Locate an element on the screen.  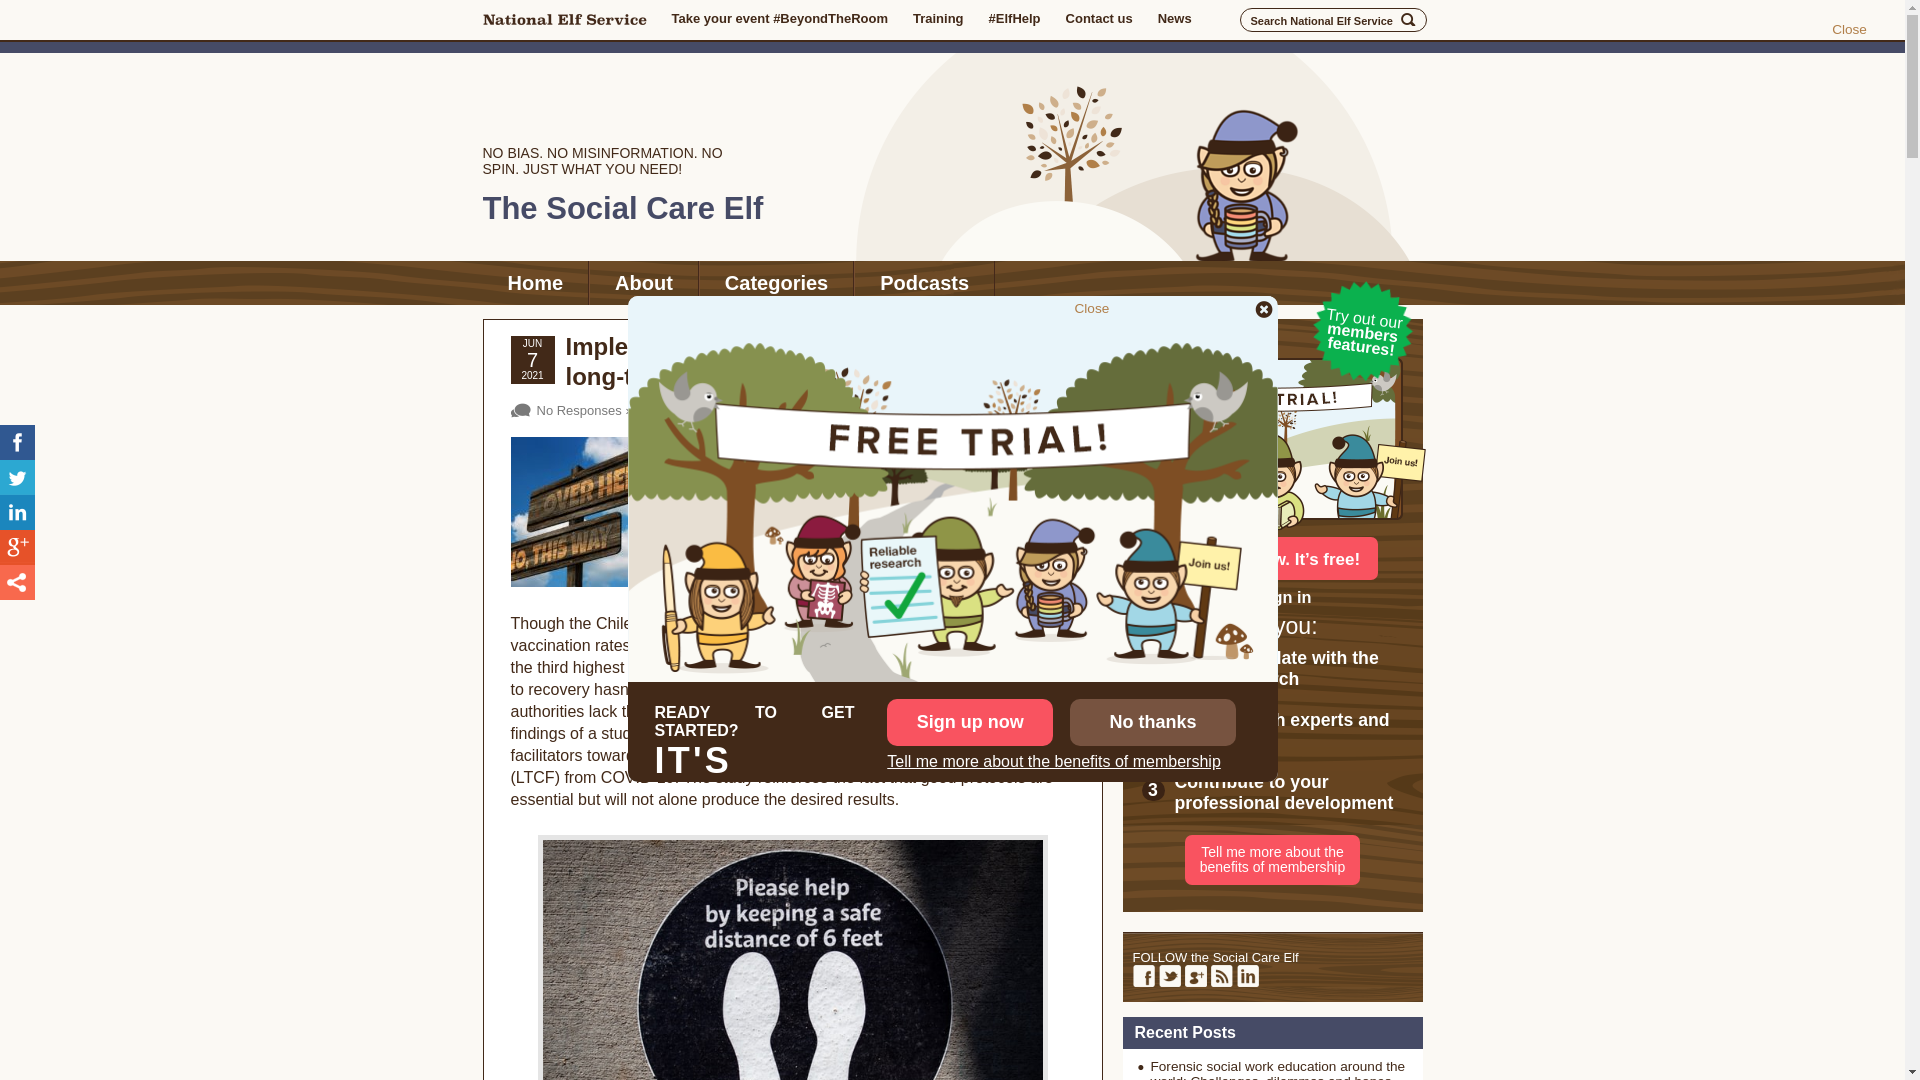
Follow us on Twitter is located at coordinates (1168, 976).